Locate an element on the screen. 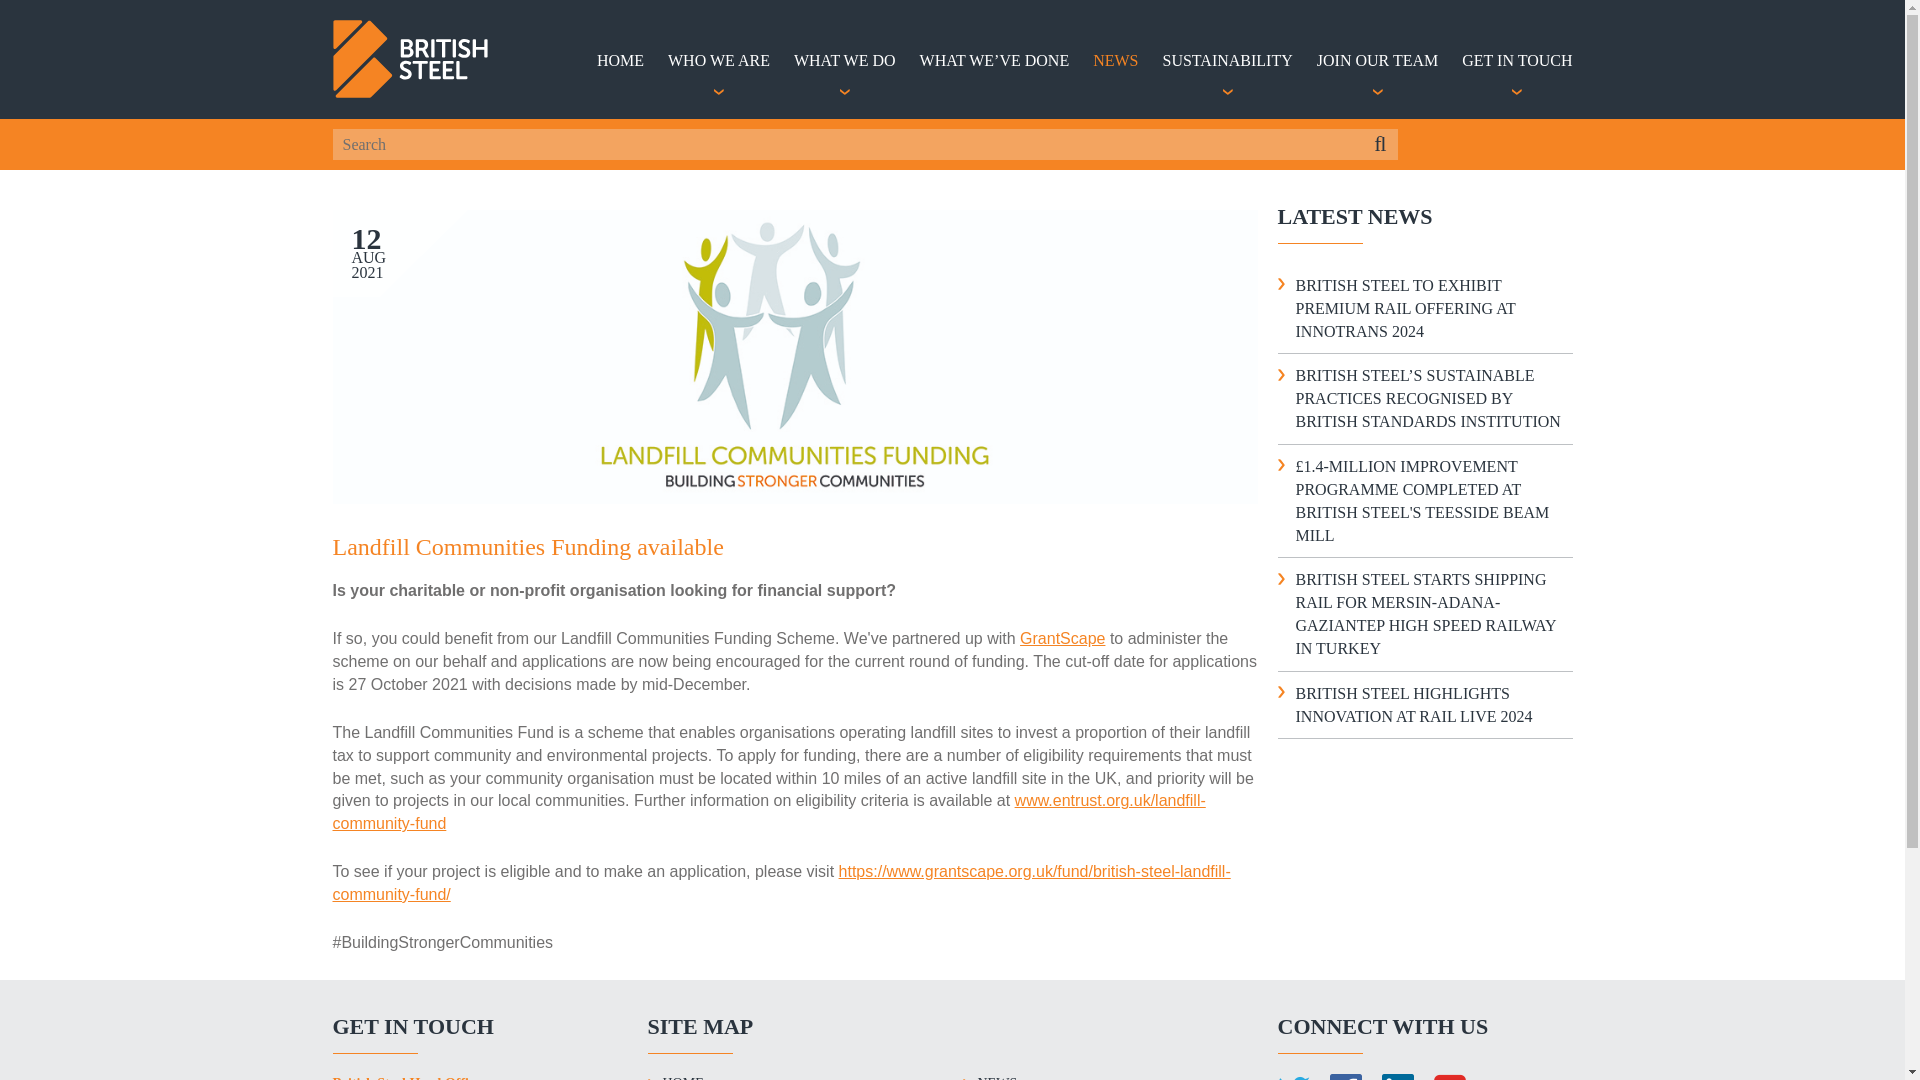 The image size is (1920, 1080). GET IN TOUCH is located at coordinates (1516, 84).